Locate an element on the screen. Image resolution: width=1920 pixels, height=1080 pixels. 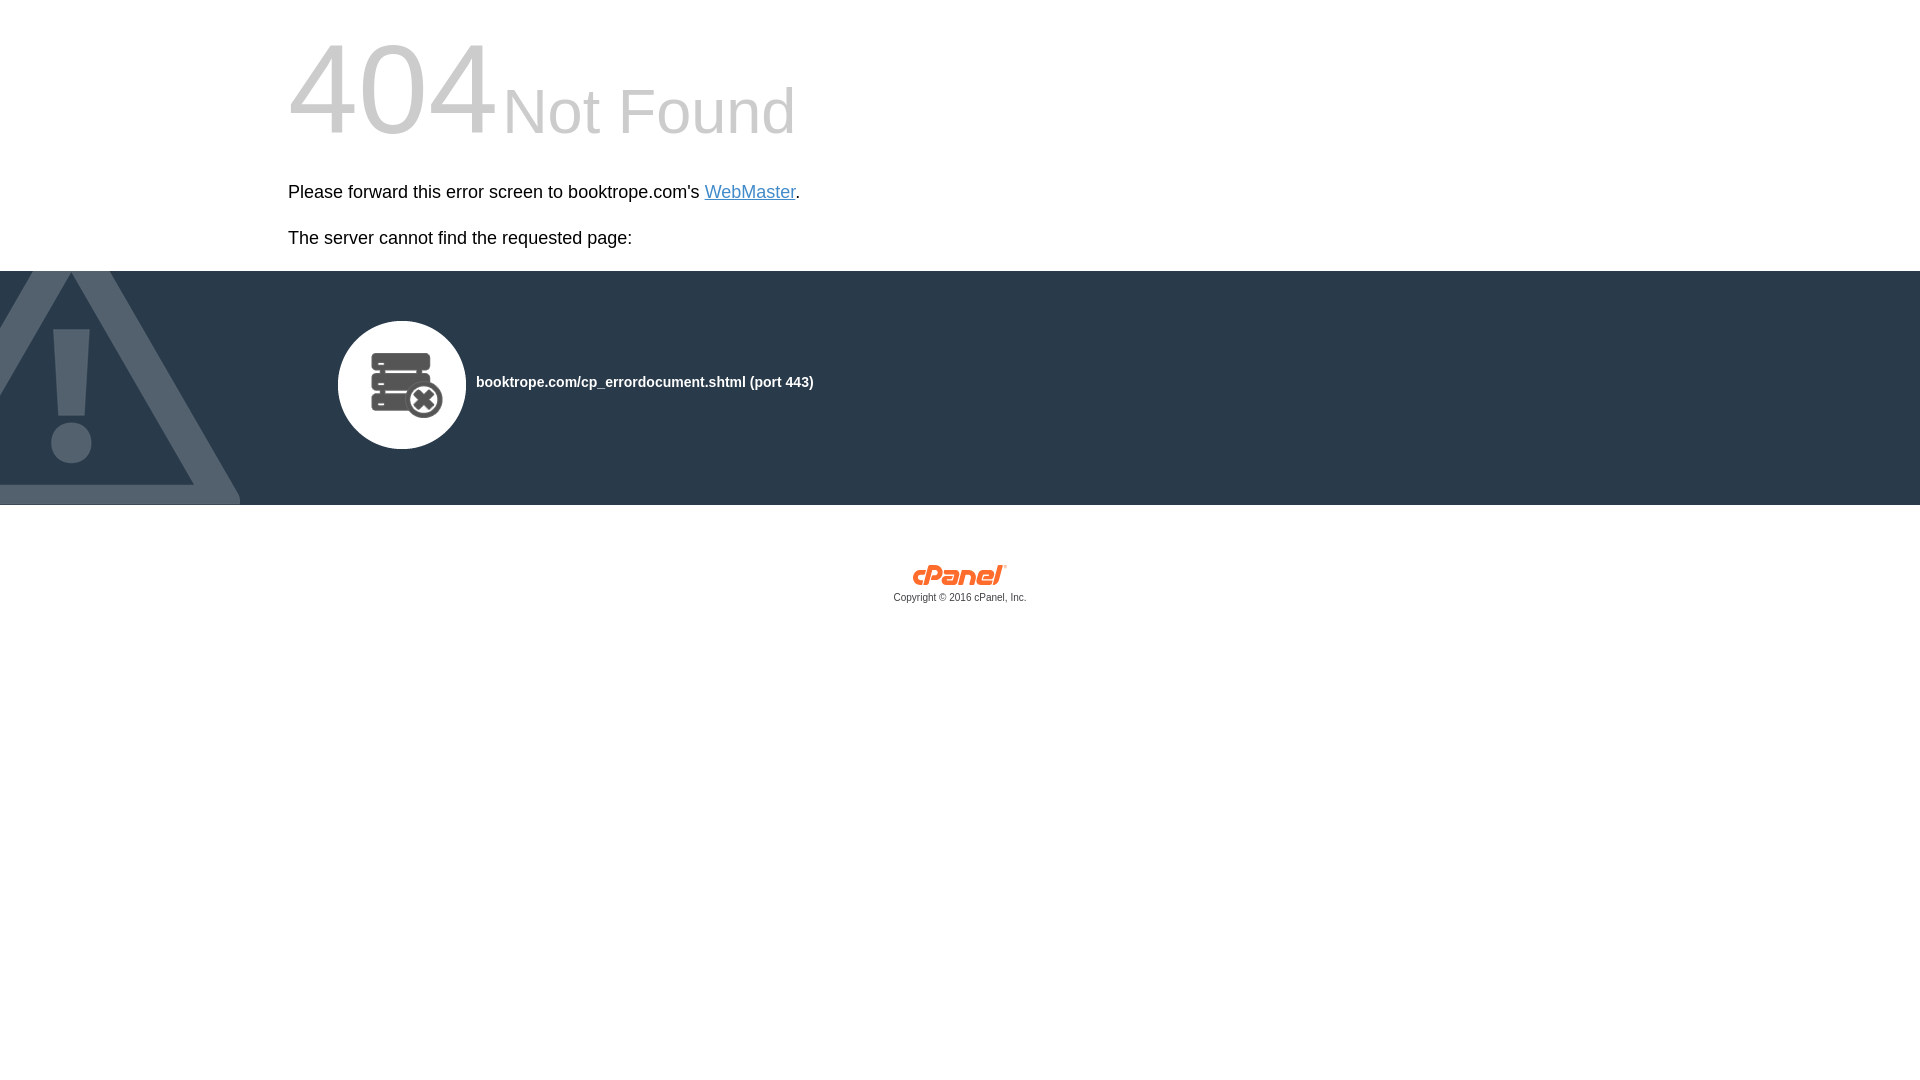
WebMaster is located at coordinates (750, 192).